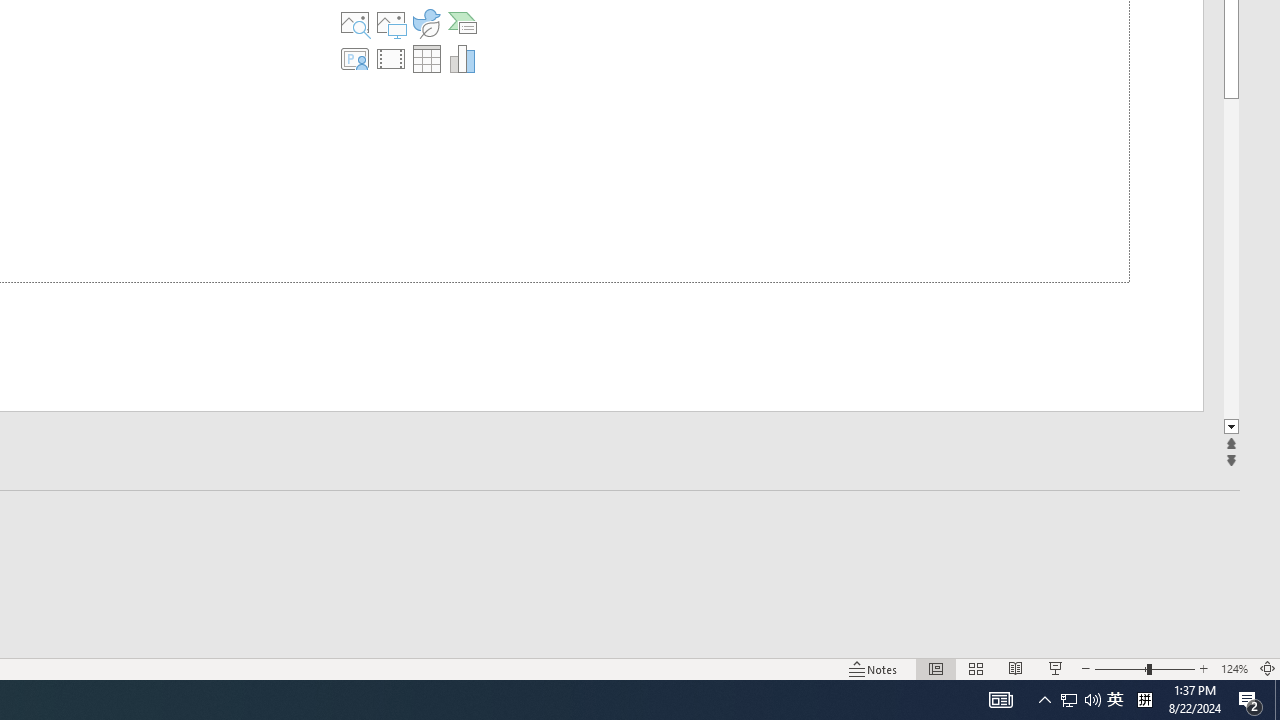 This screenshot has height=720, width=1280. Describe the element at coordinates (355, 22) in the screenshot. I see `Stock Images` at that location.